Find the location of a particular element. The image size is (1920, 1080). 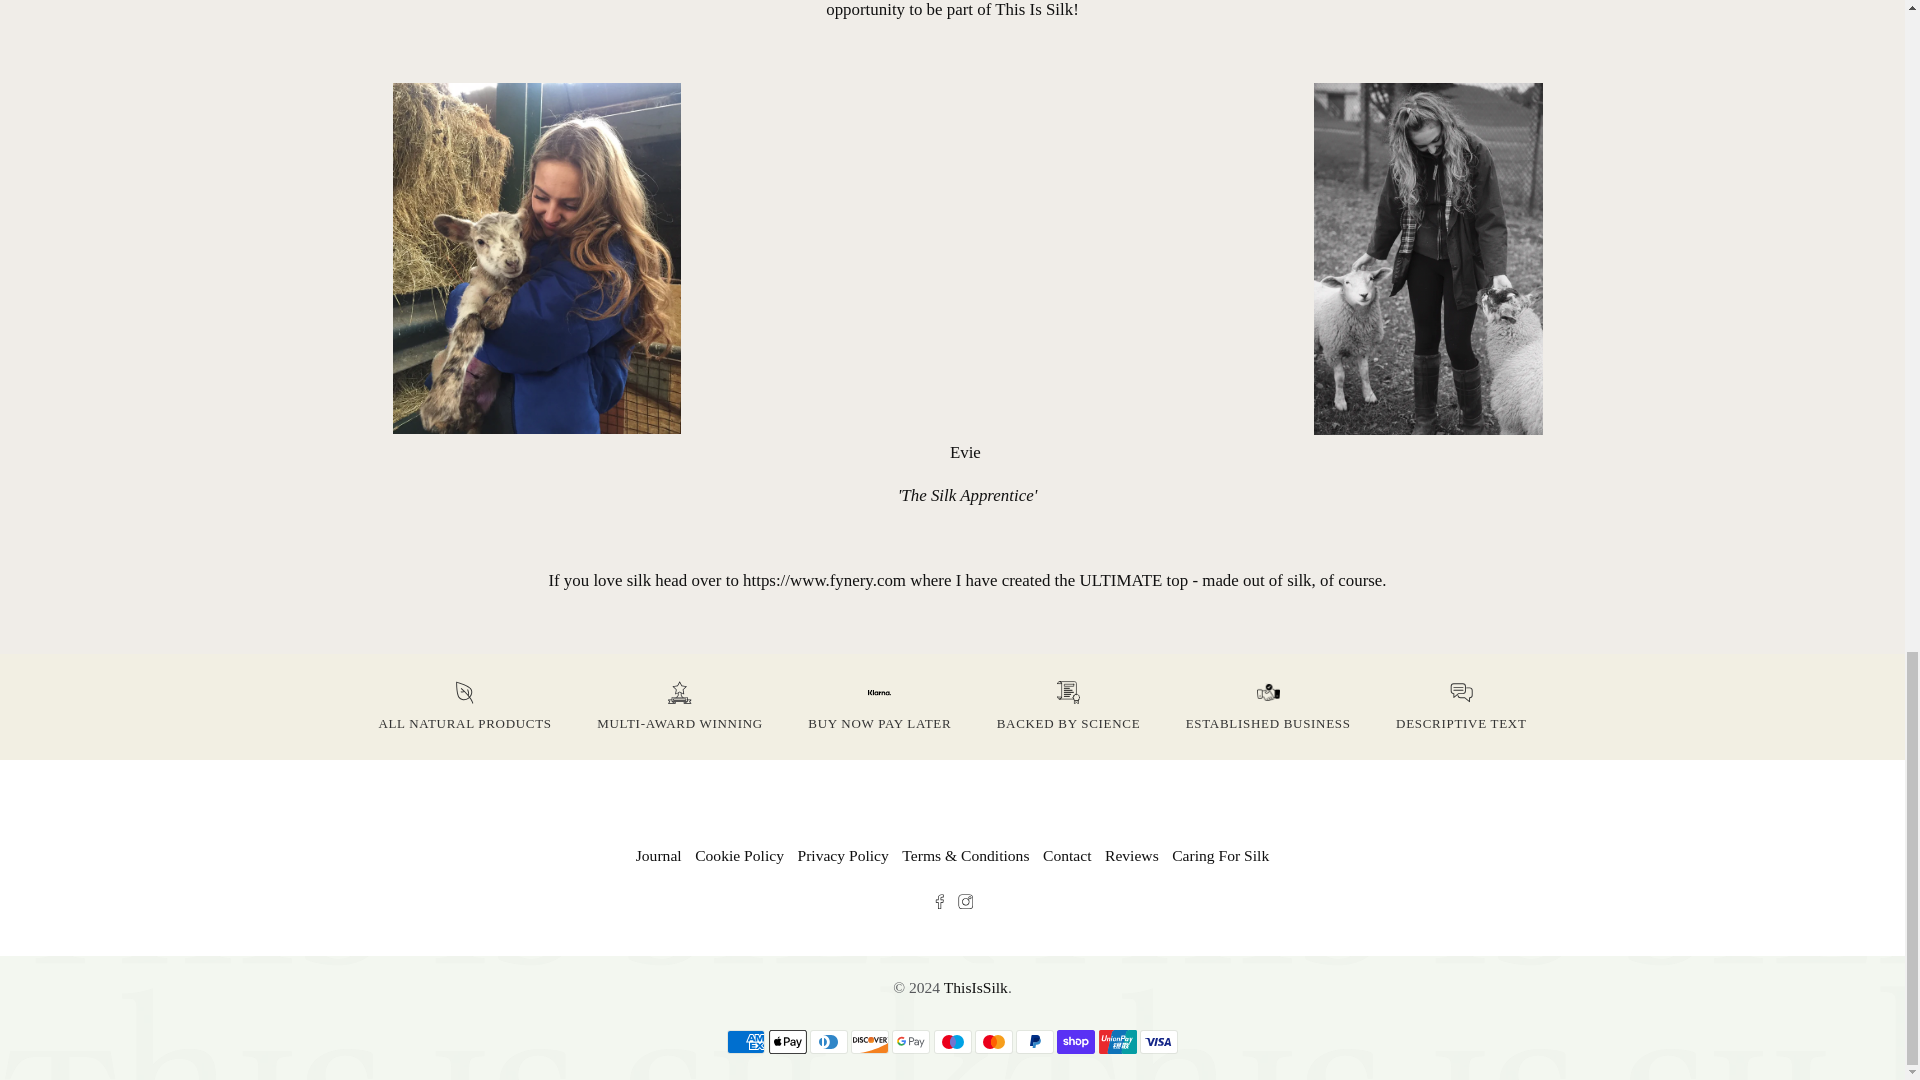

ThisIsSilk on Instagram is located at coordinates (966, 903).